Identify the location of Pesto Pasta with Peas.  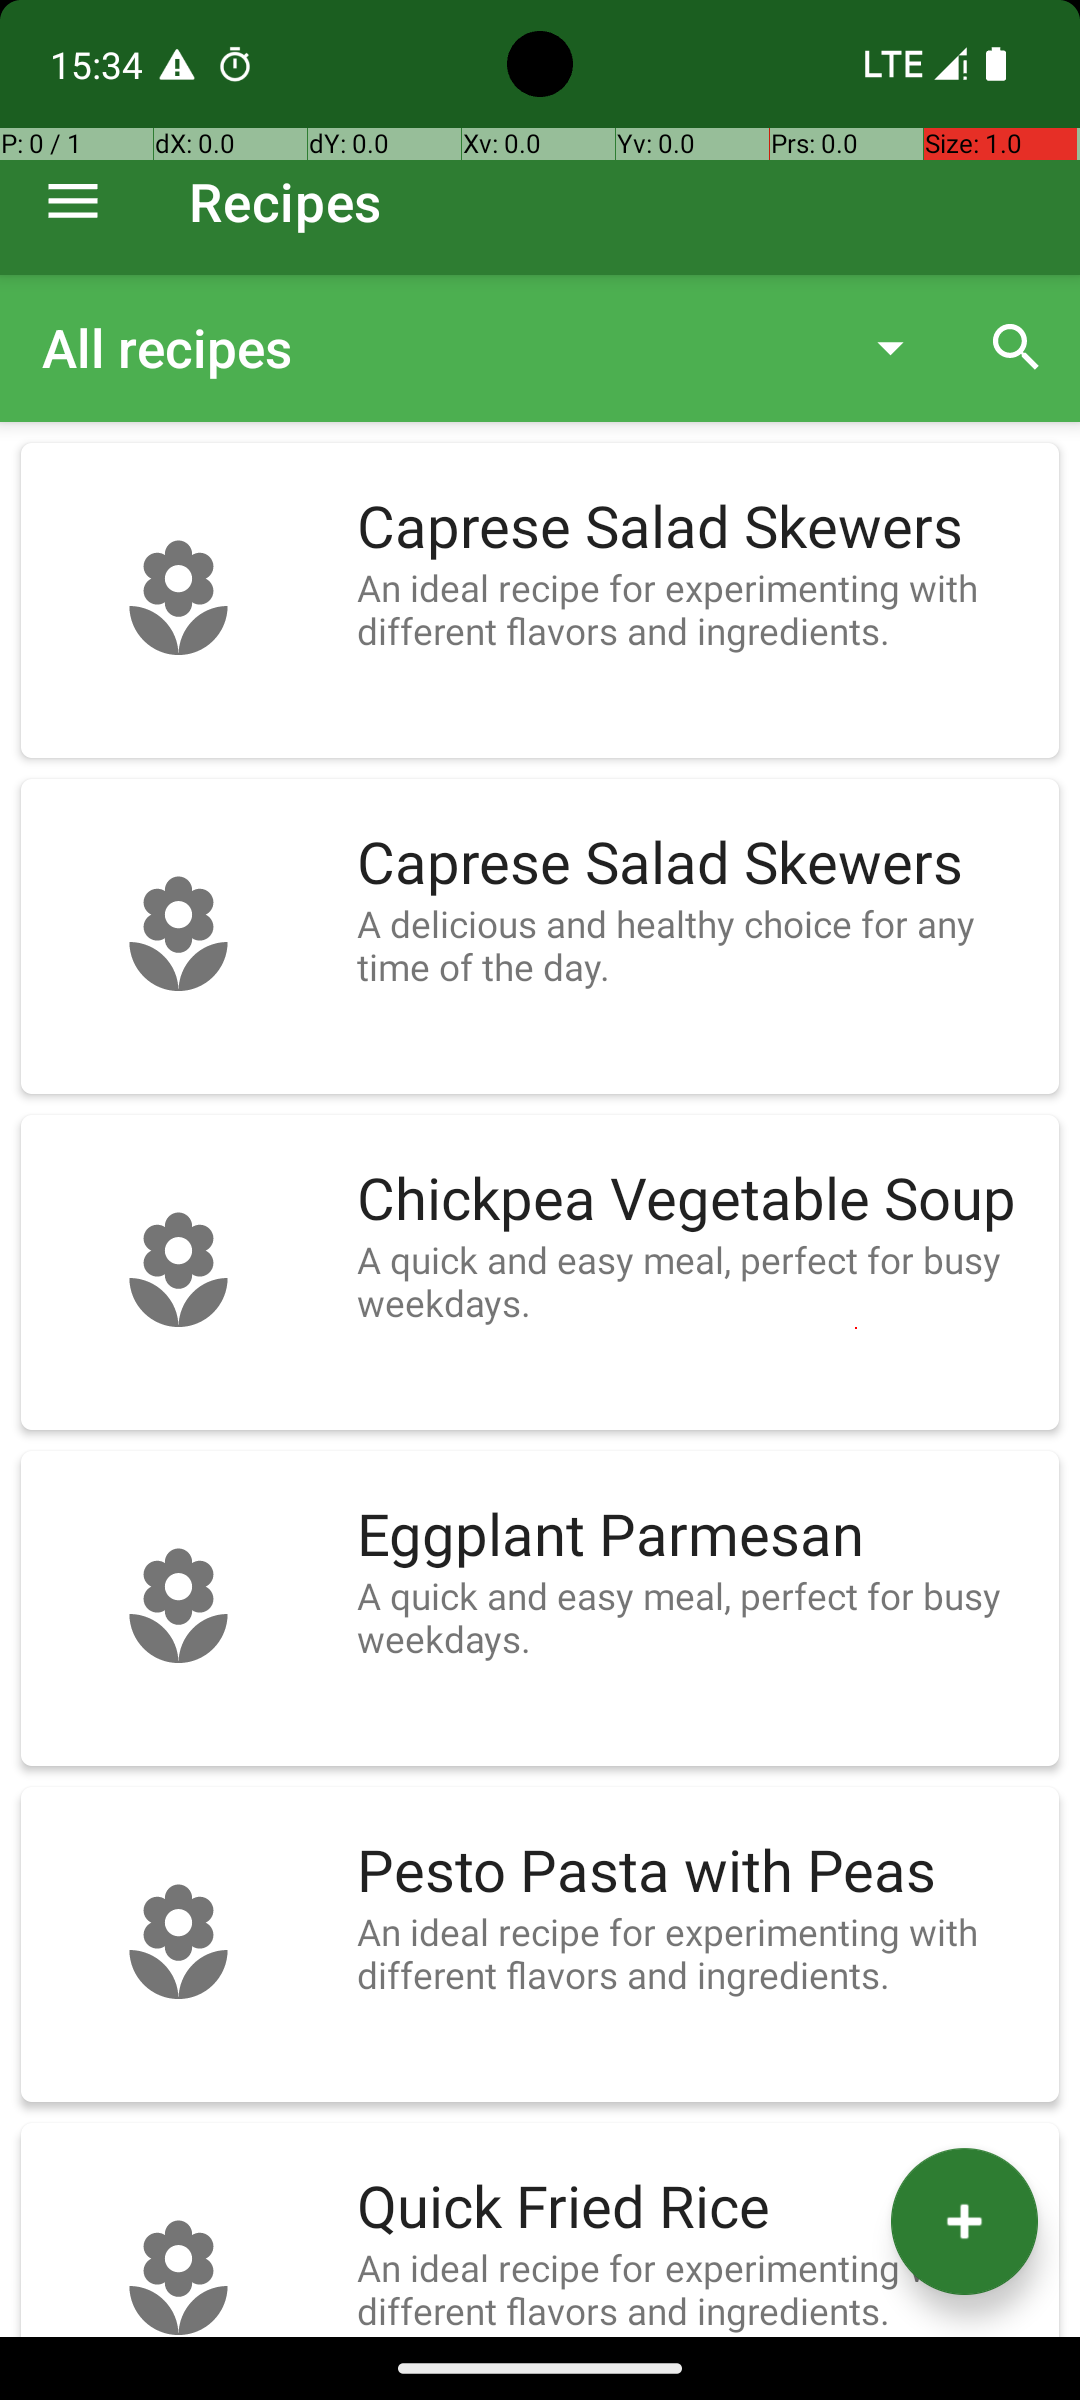
(698, 1872).